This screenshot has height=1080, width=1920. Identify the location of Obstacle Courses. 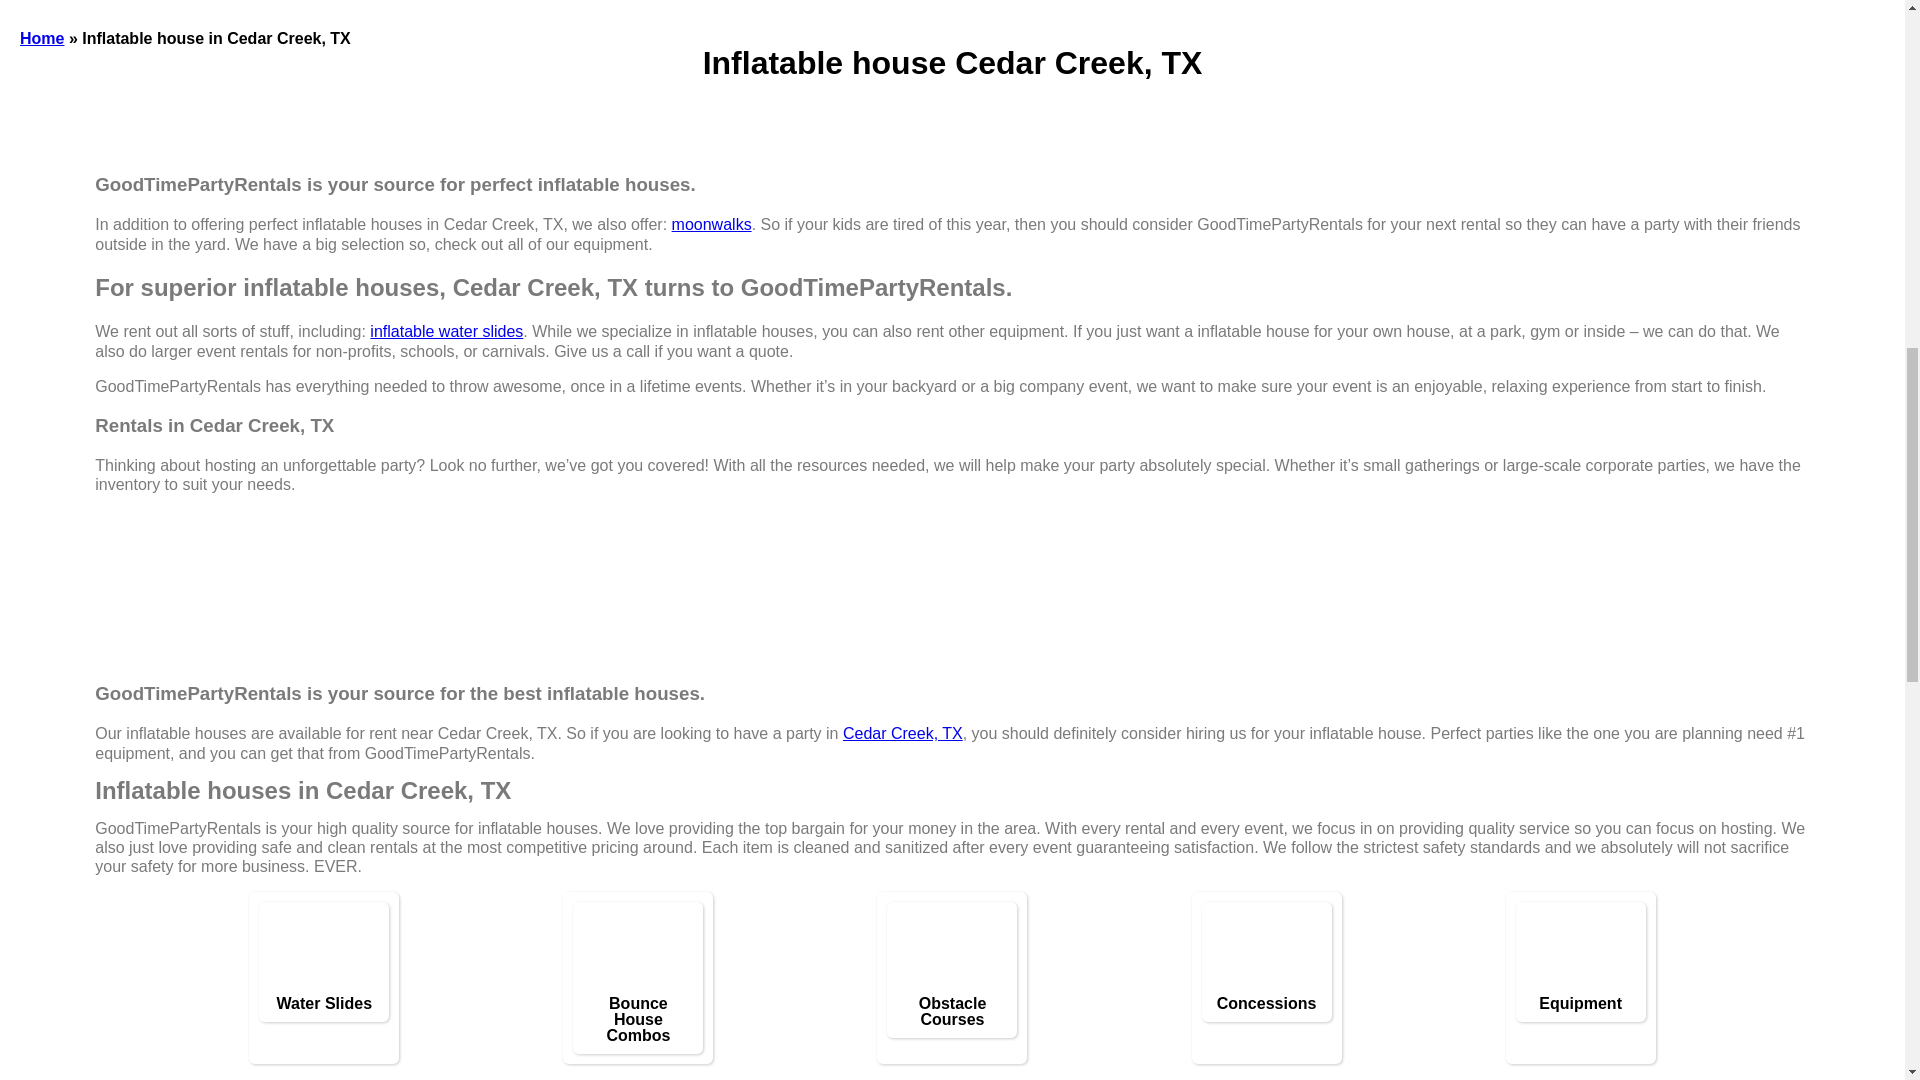
(956, 952).